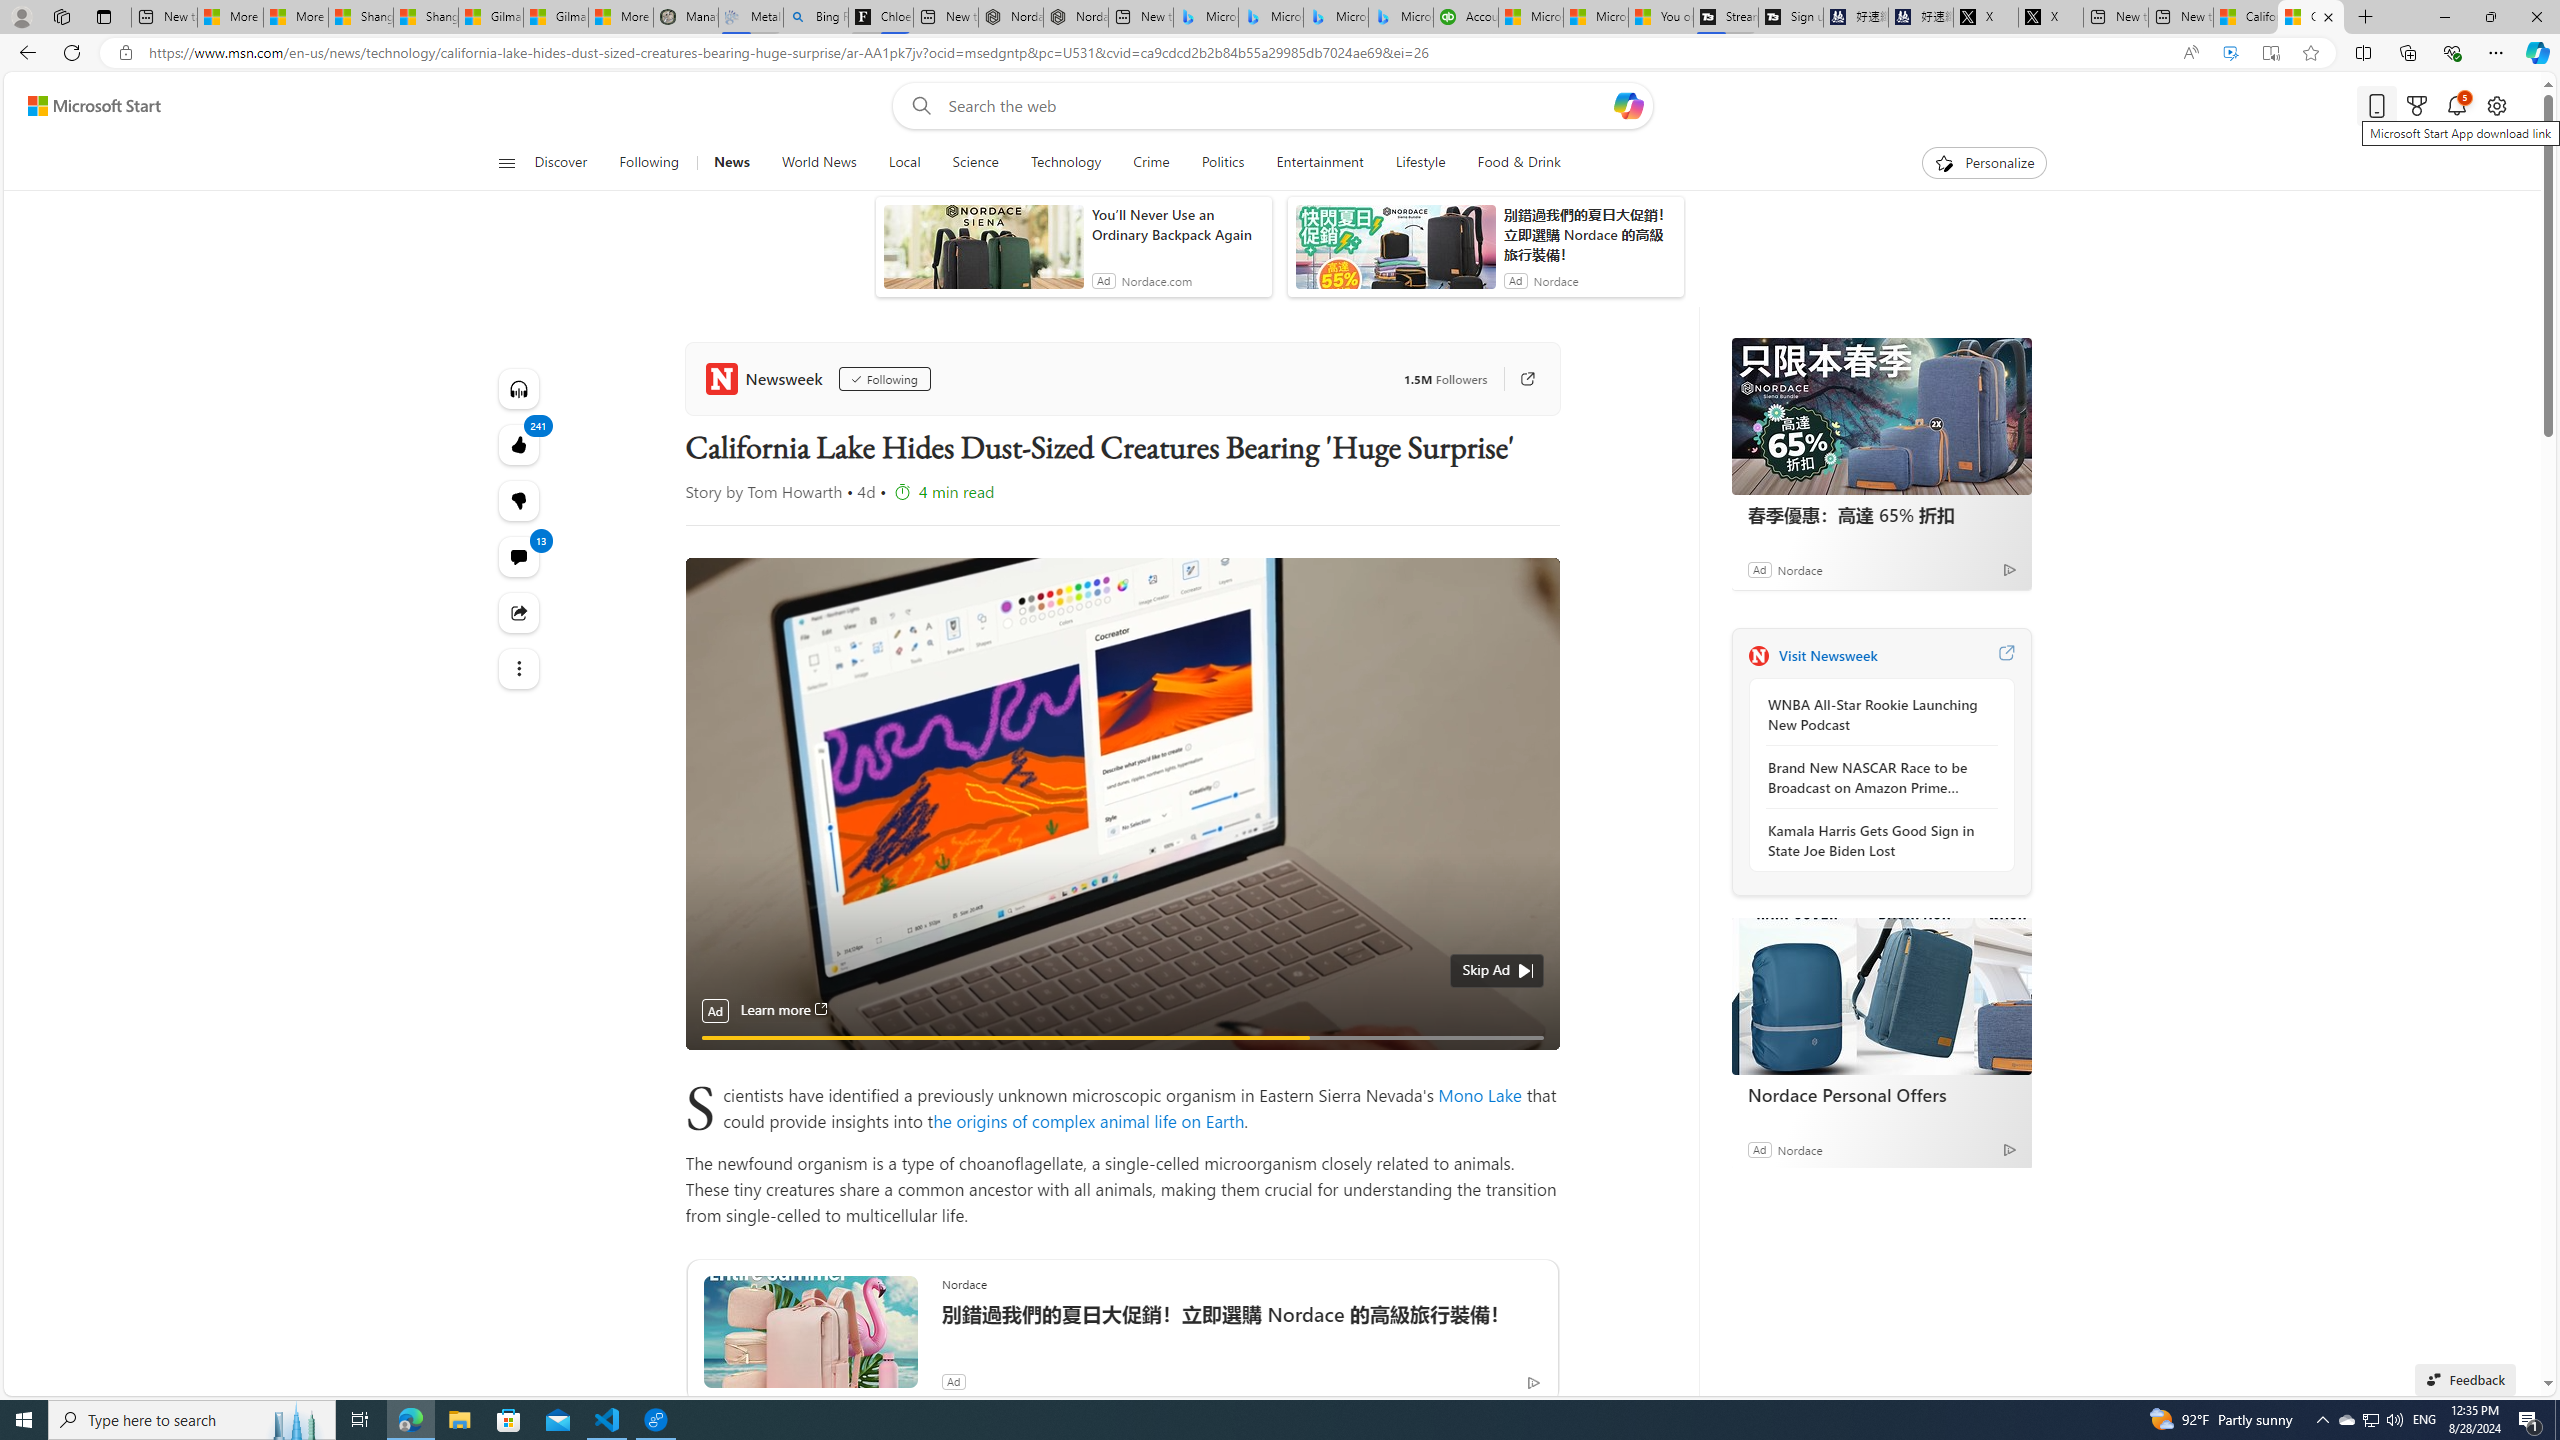  I want to click on Entertainment, so click(1319, 163).